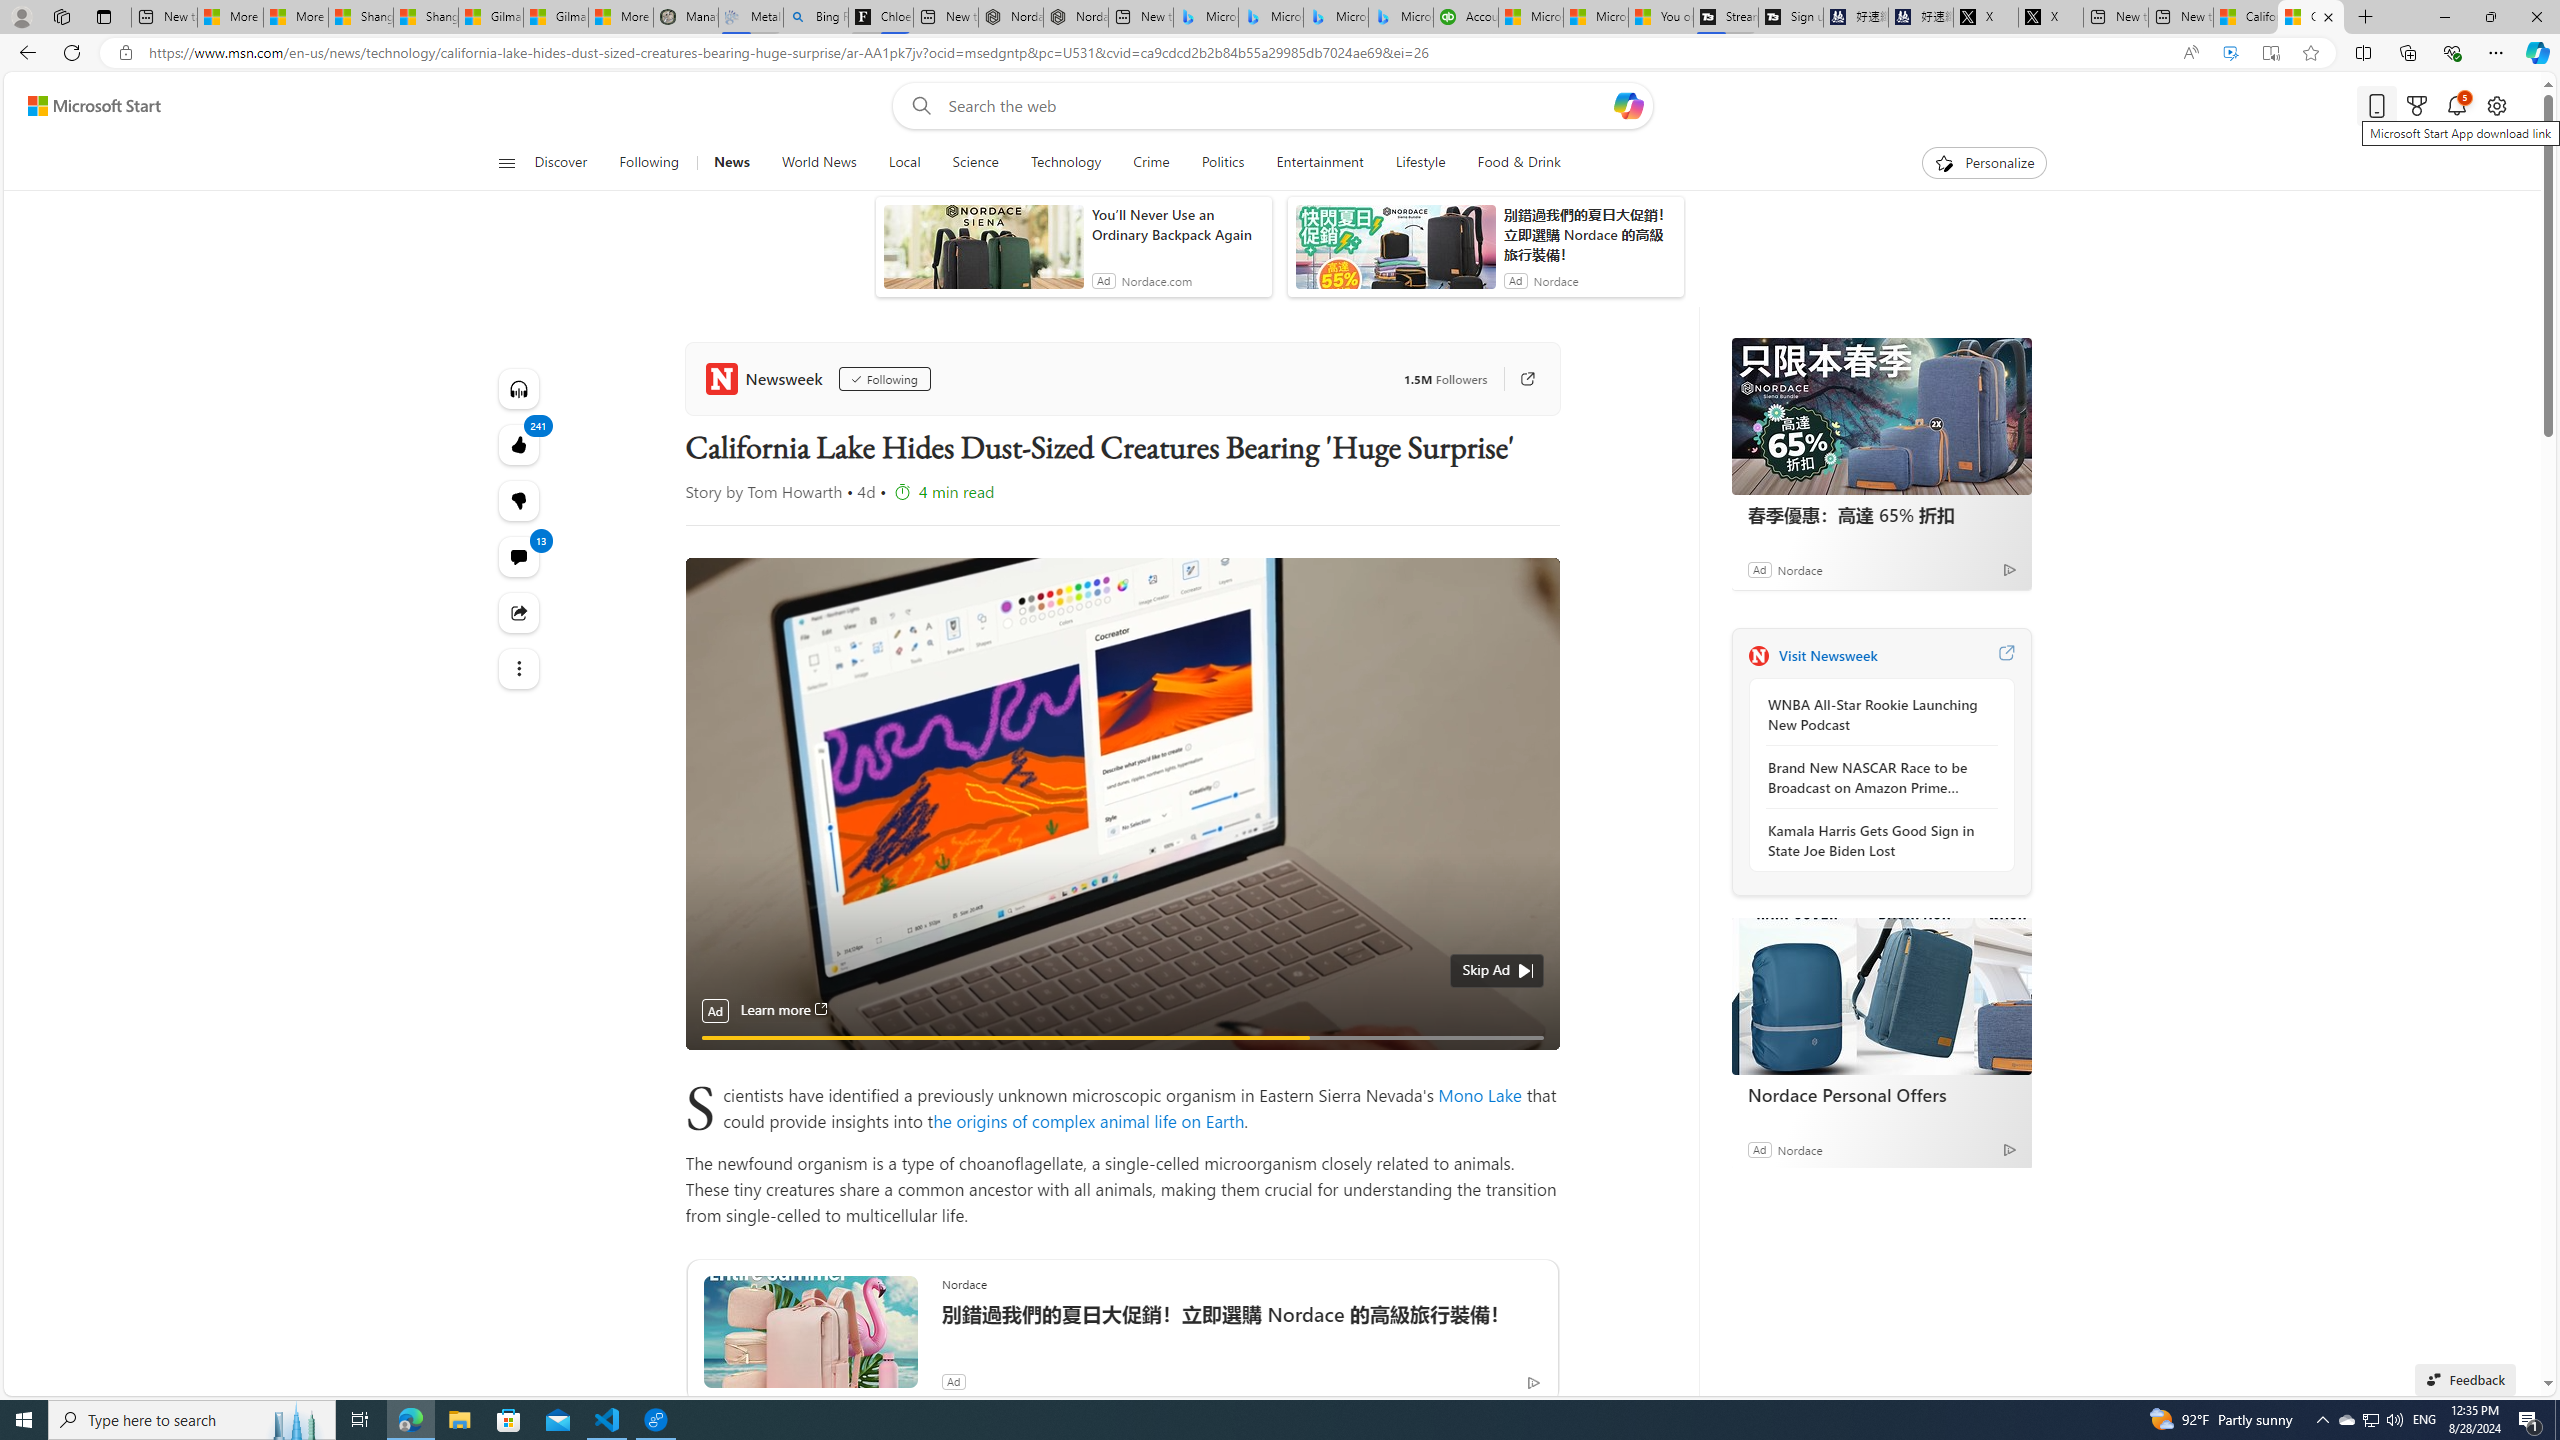  I want to click on Entertainment, so click(1319, 163).